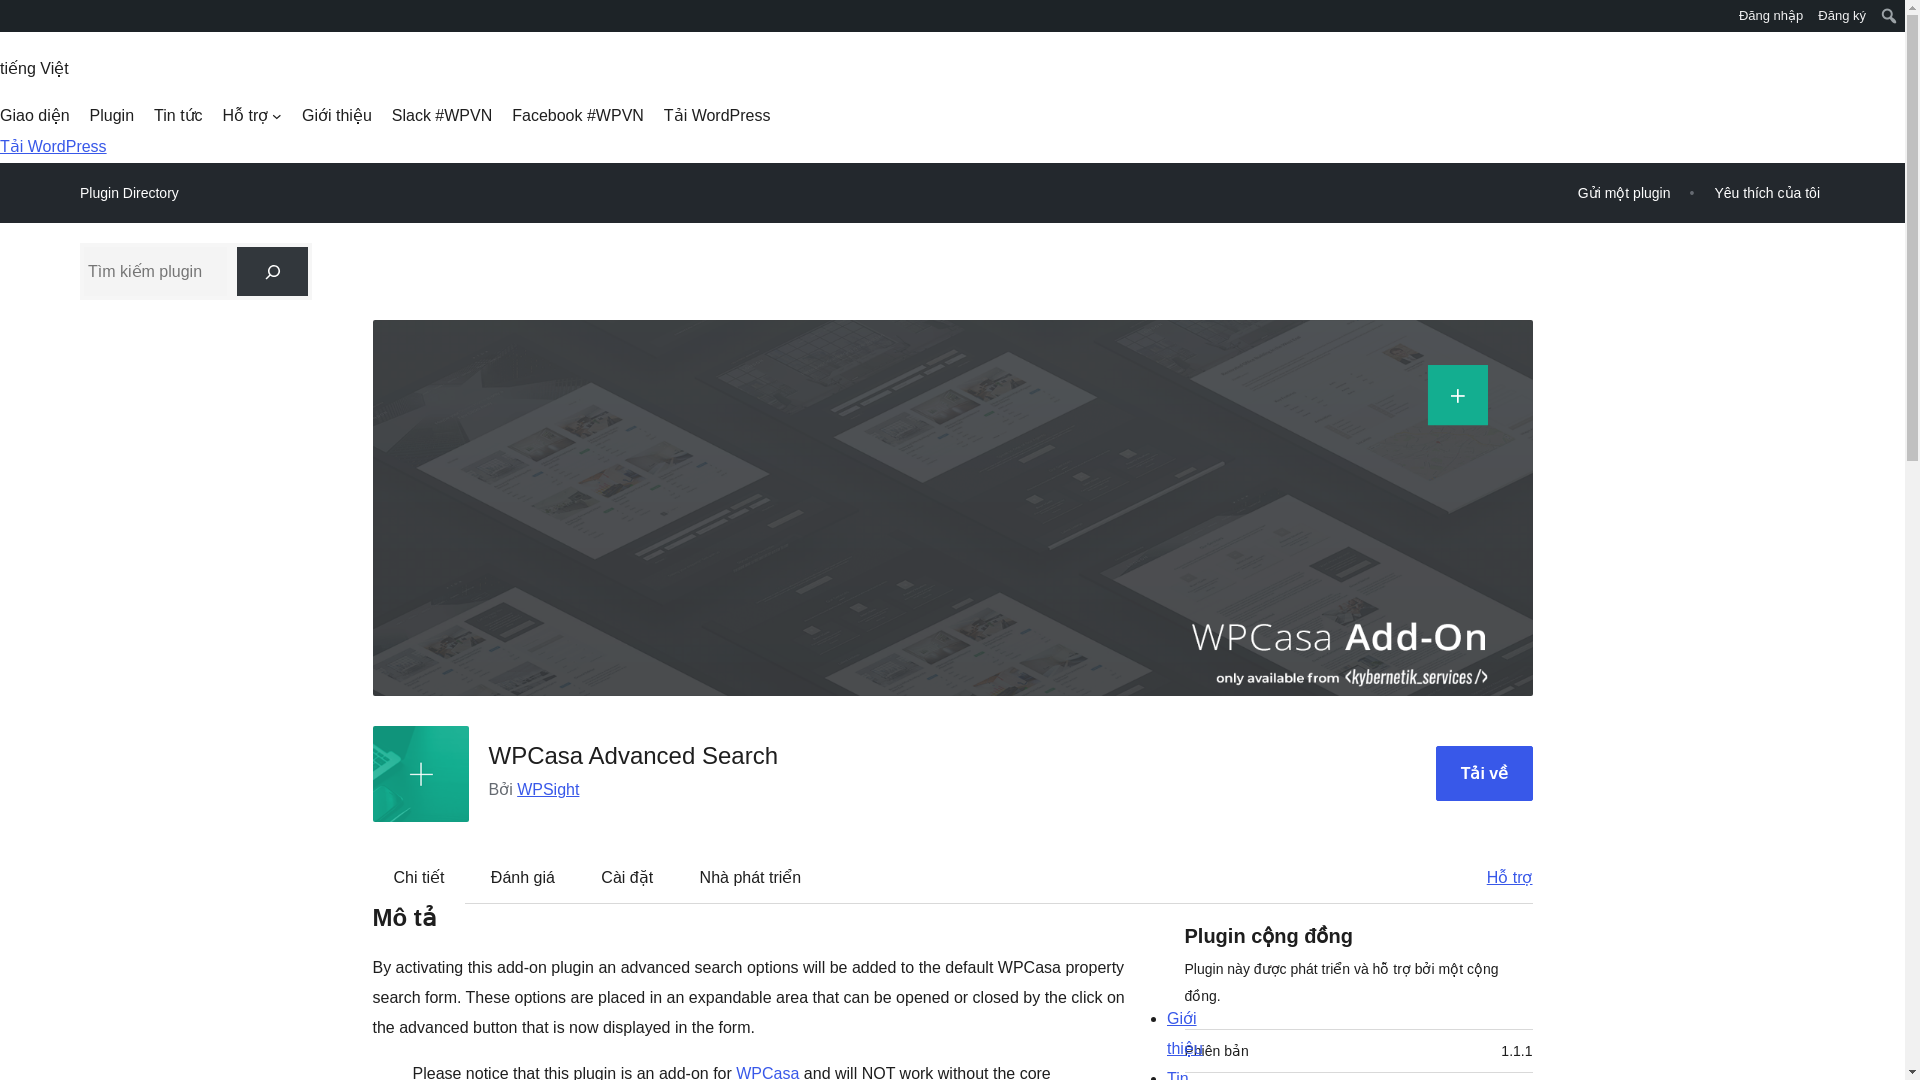 The image size is (1920, 1080). Describe the element at coordinates (14, 22) in the screenshot. I see `WordPress.org` at that location.